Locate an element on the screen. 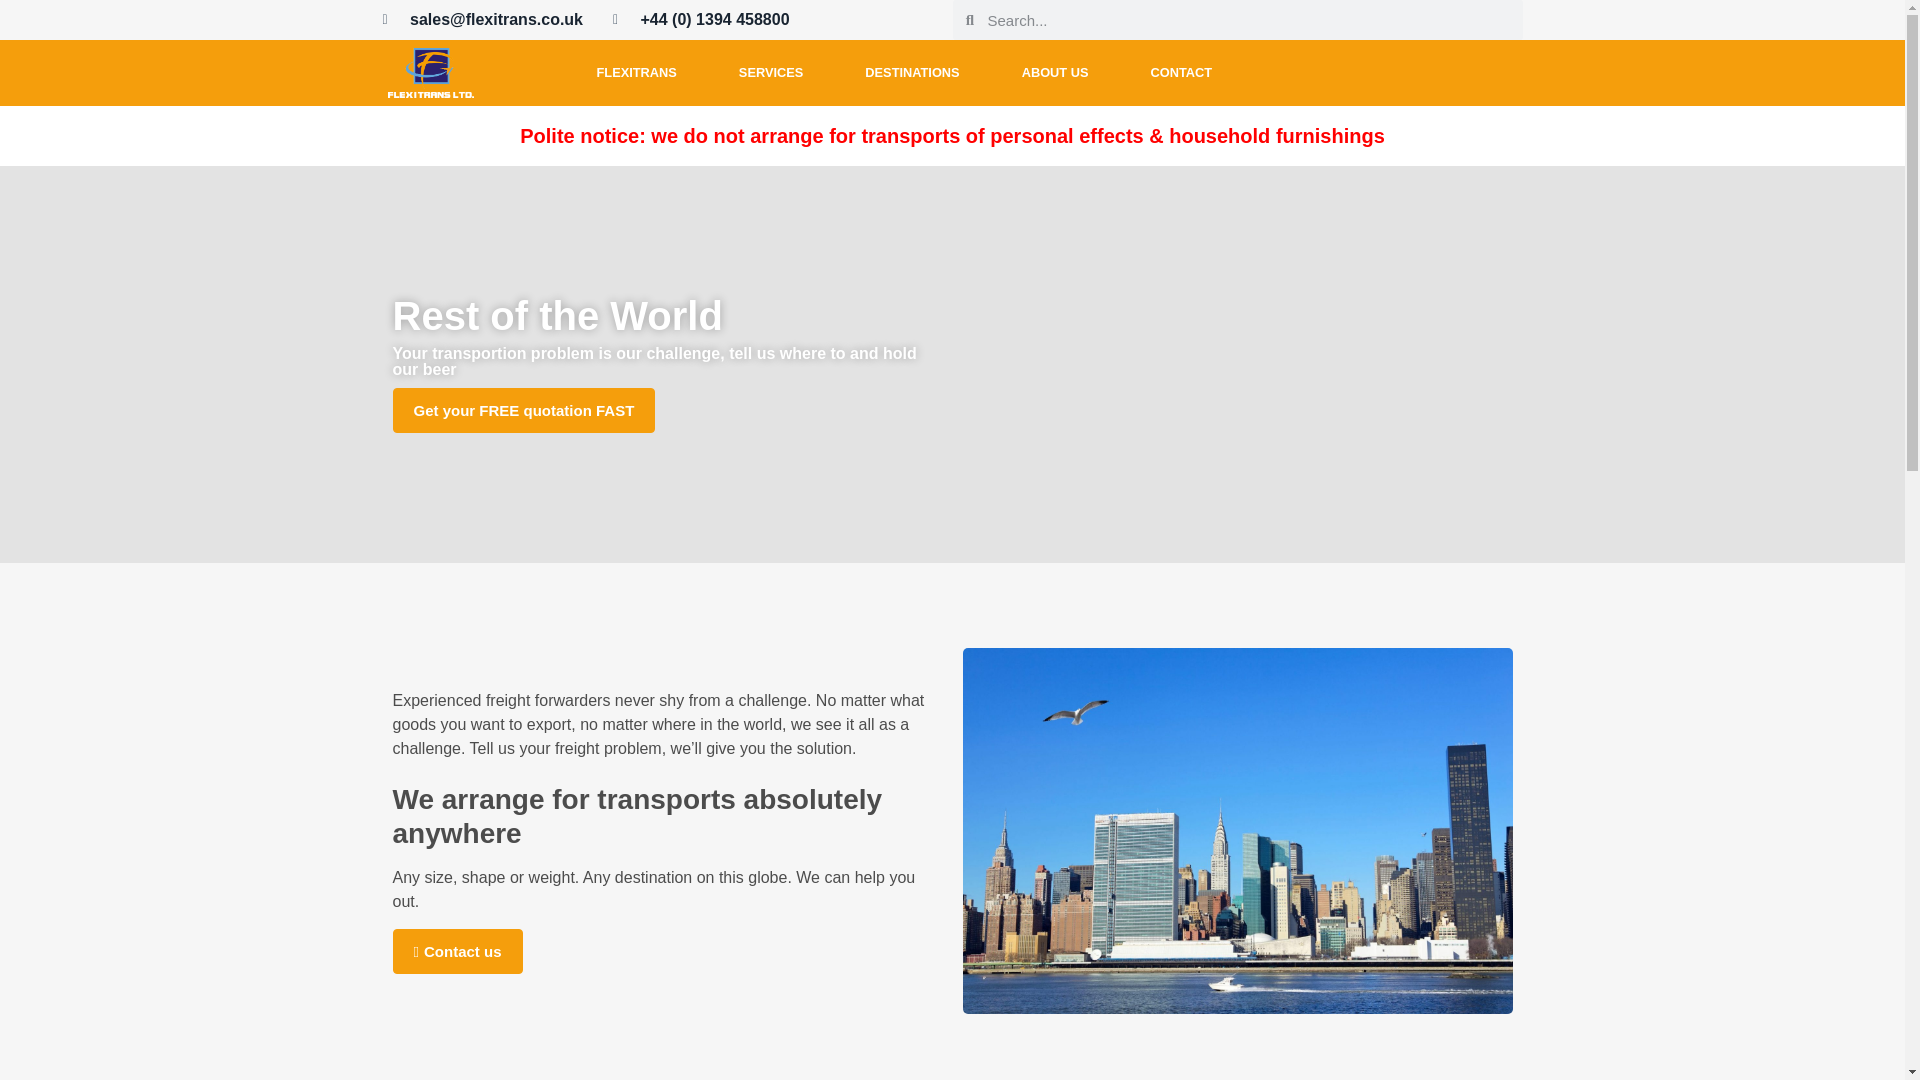 The width and height of the screenshot is (1920, 1080). ABOUT US is located at coordinates (1054, 73).